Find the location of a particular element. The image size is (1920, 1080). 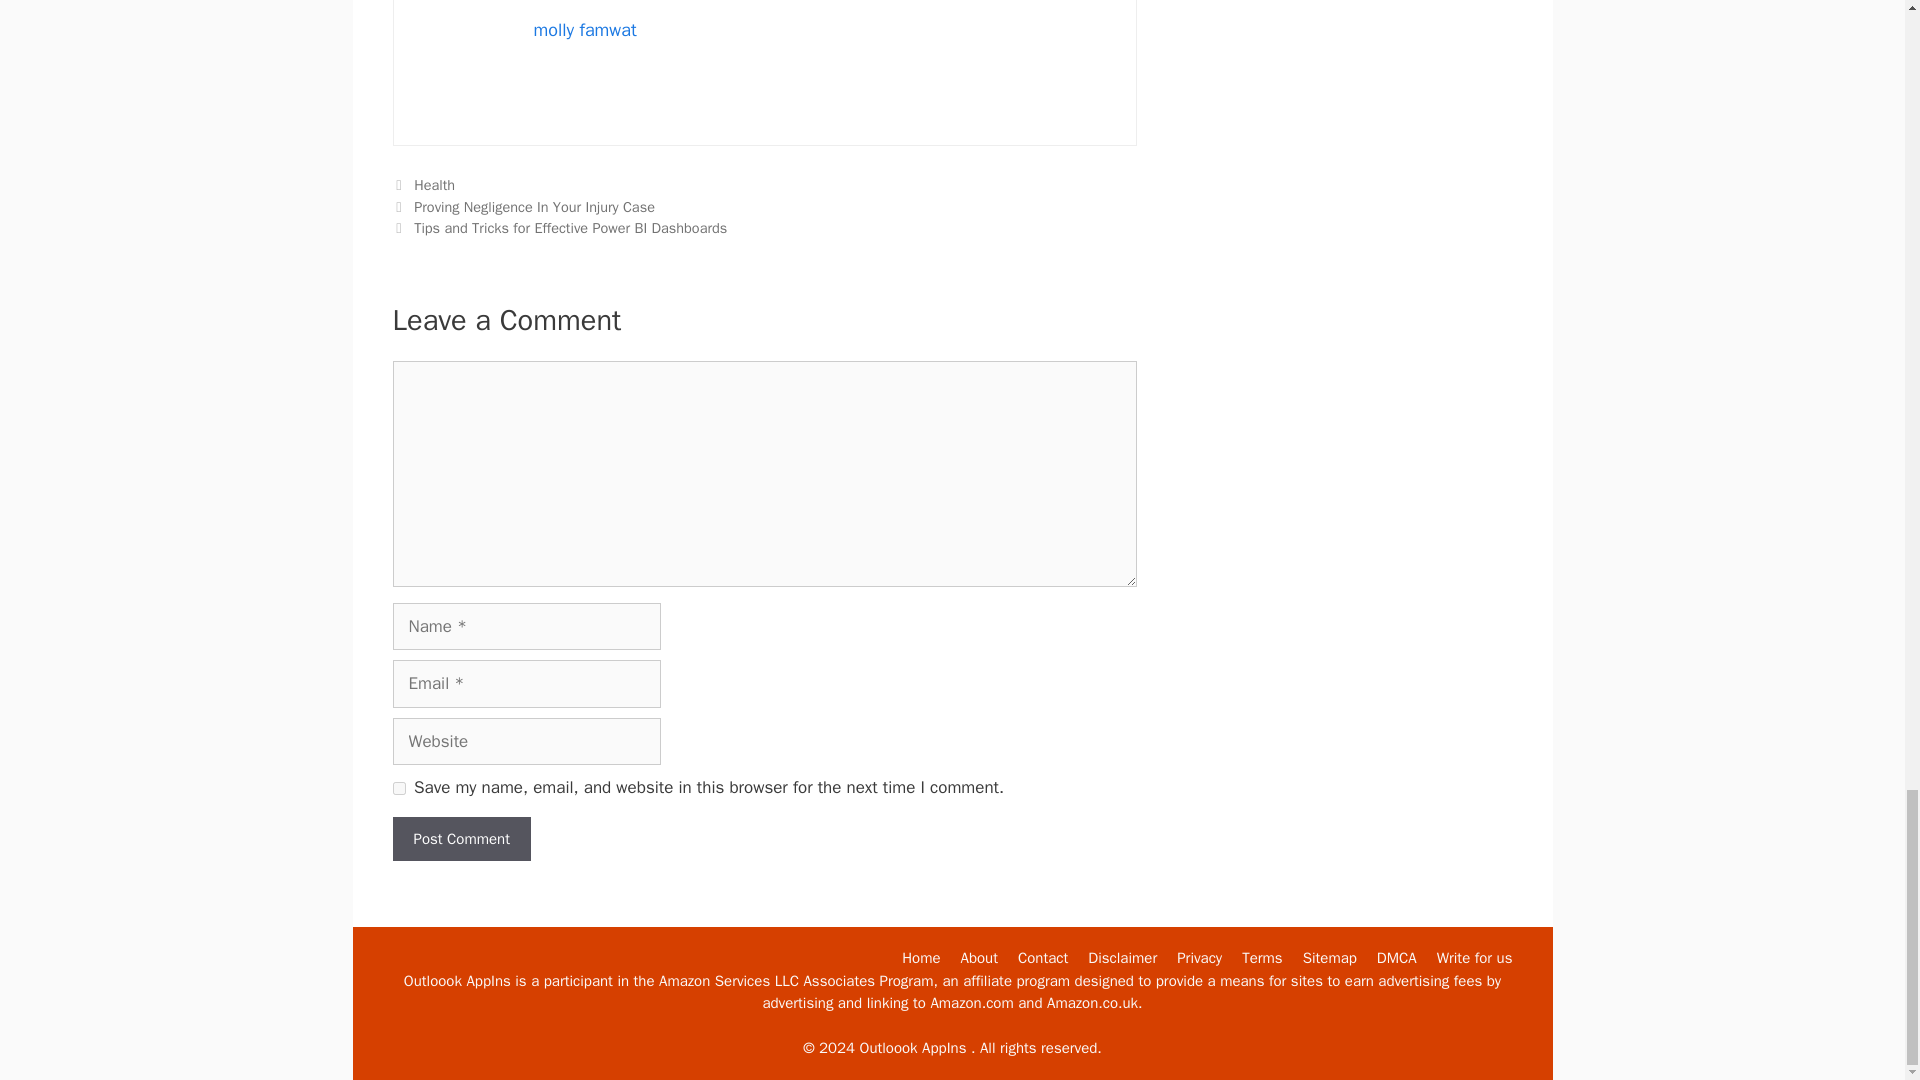

Sitemap is located at coordinates (1330, 958).